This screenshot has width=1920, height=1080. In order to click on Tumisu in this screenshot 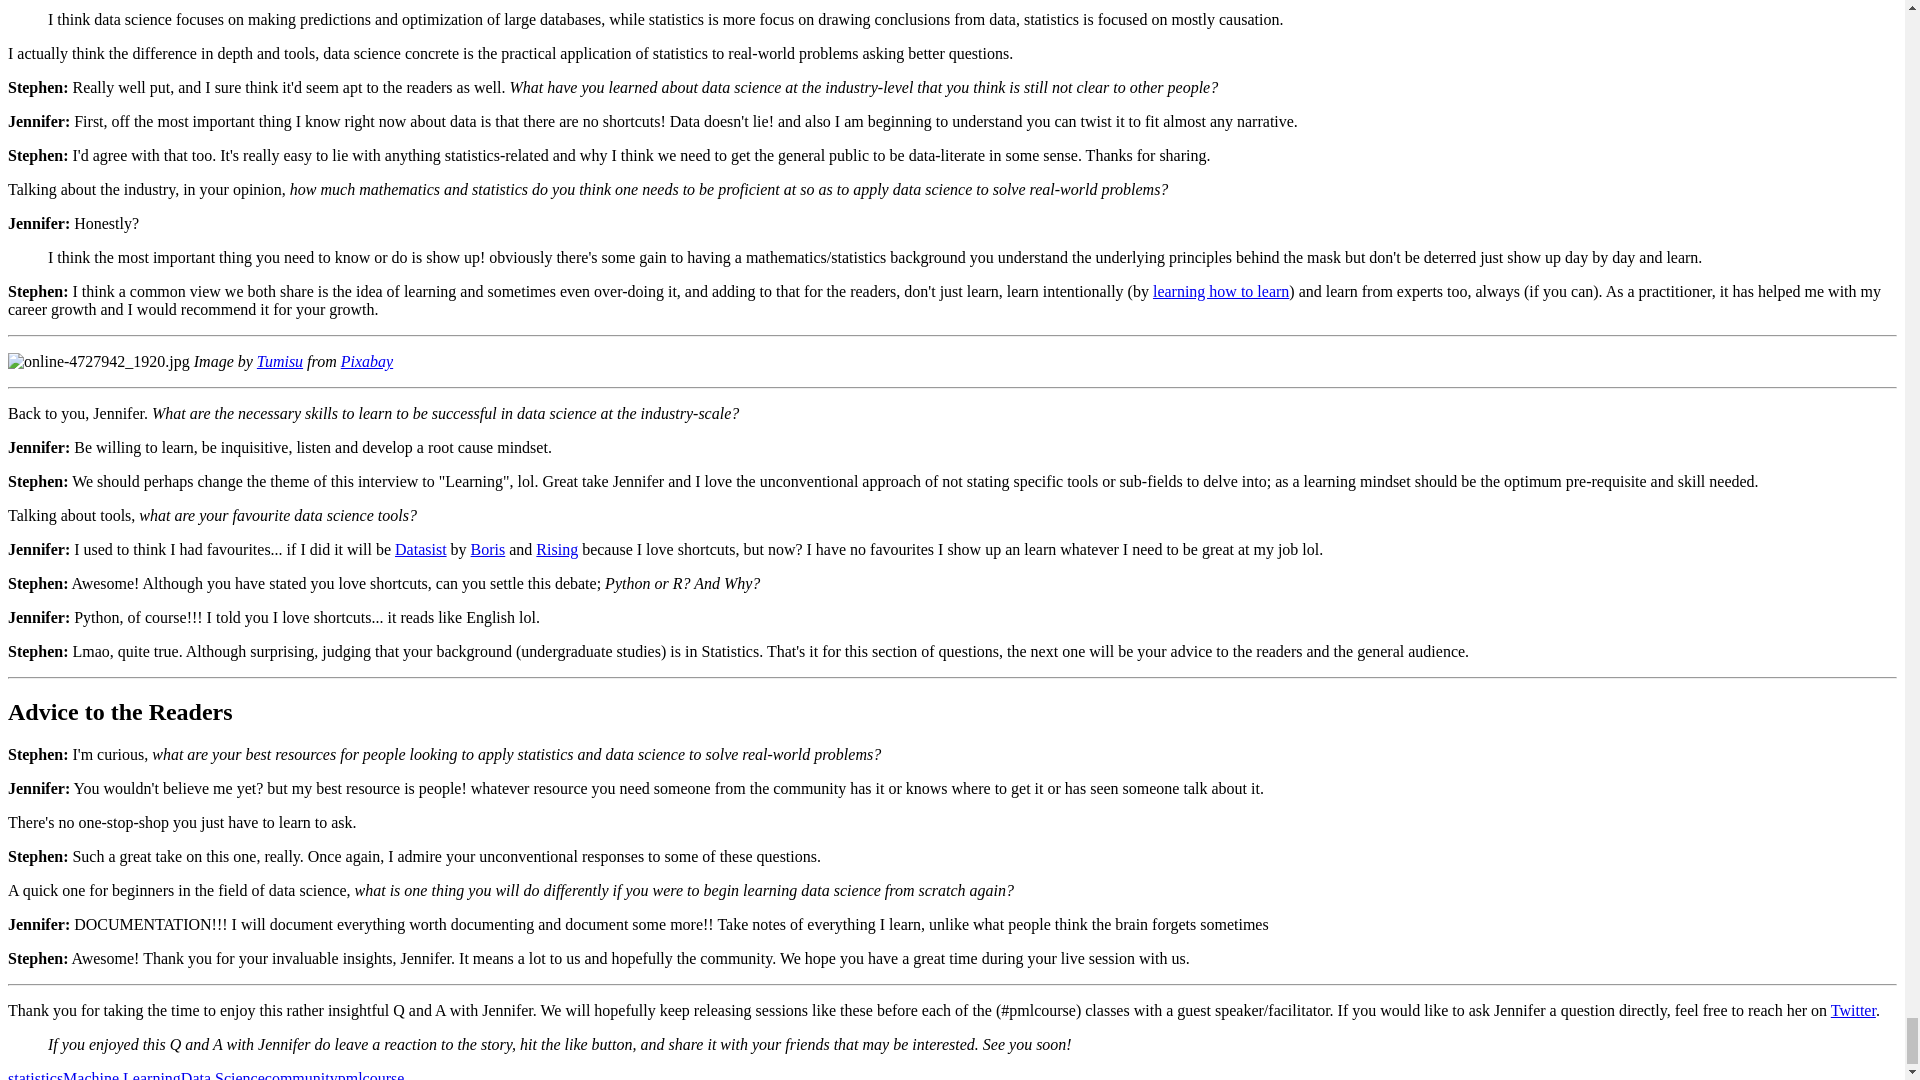, I will do `click(280, 362)`.